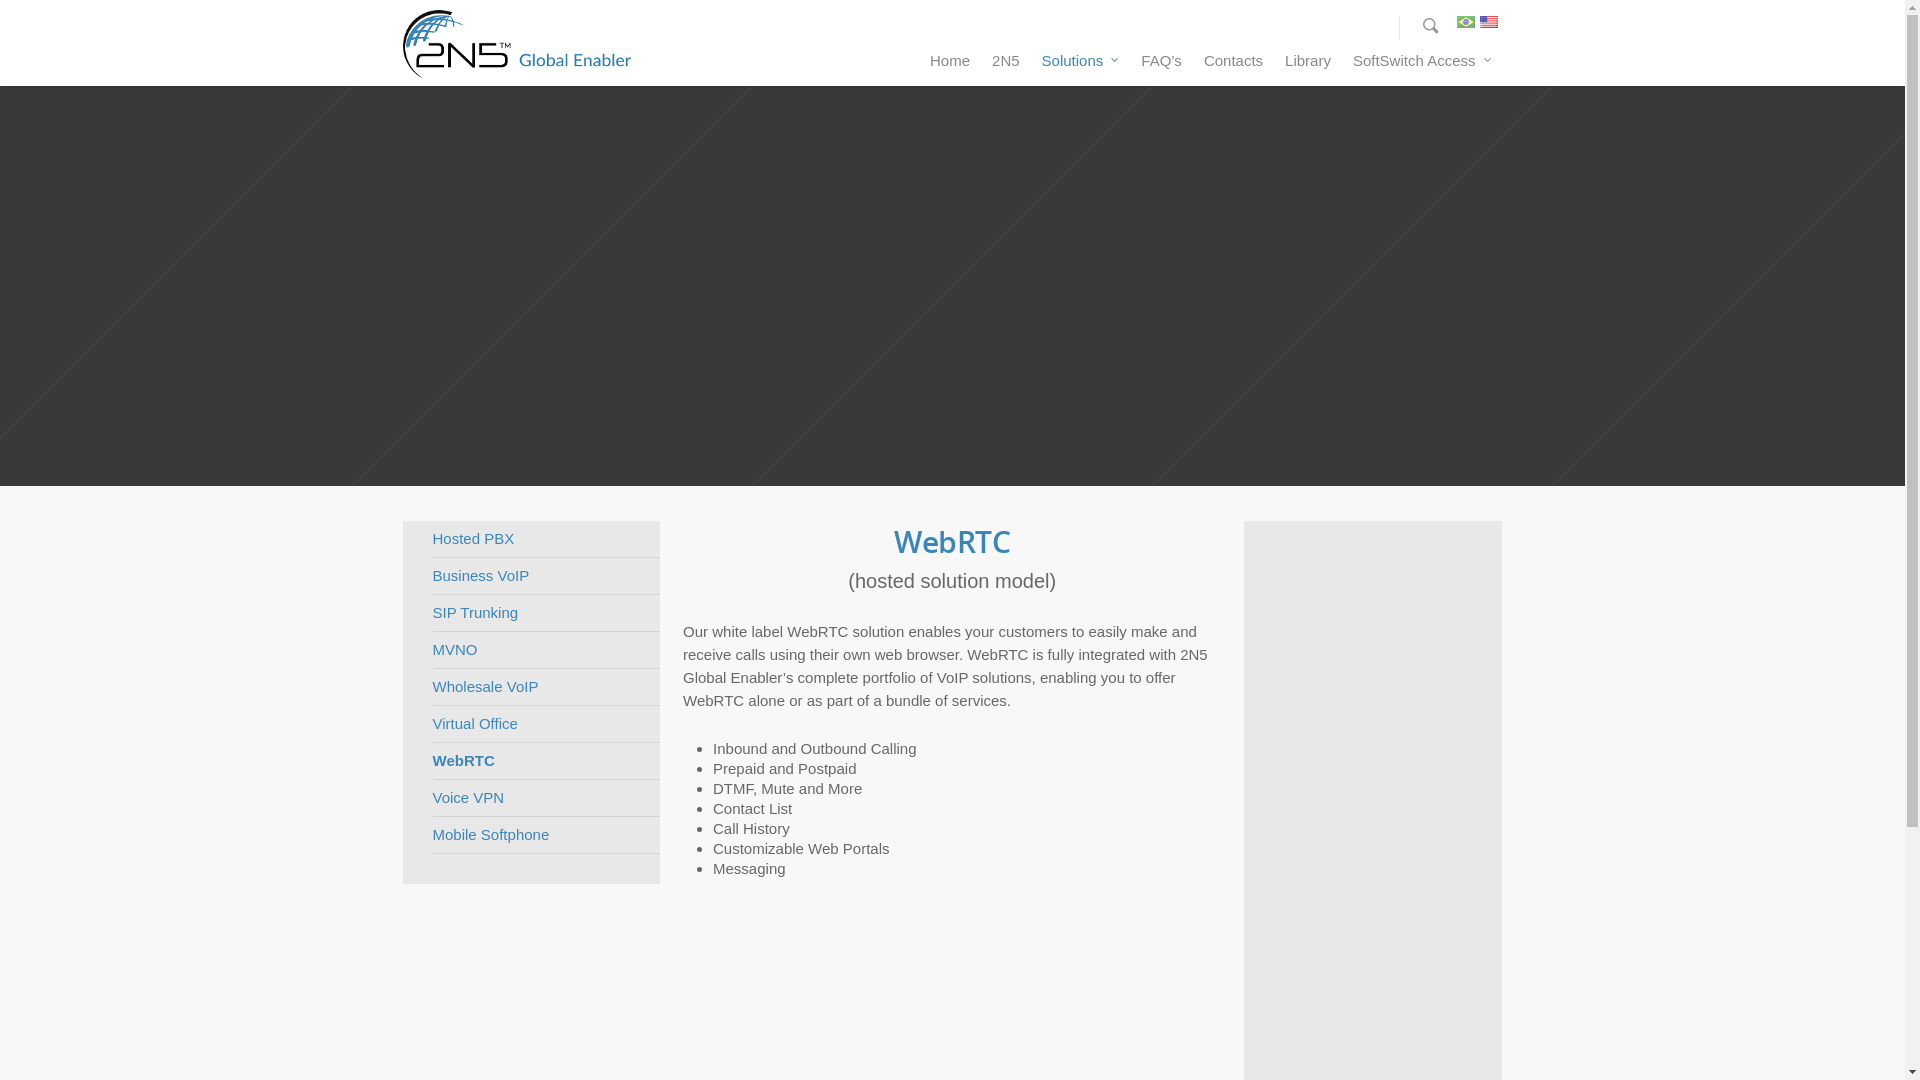 This screenshot has width=1920, height=1080. What do you see at coordinates (546, 576) in the screenshot?
I see `Business VoIP` at bounding box center [546, 576].